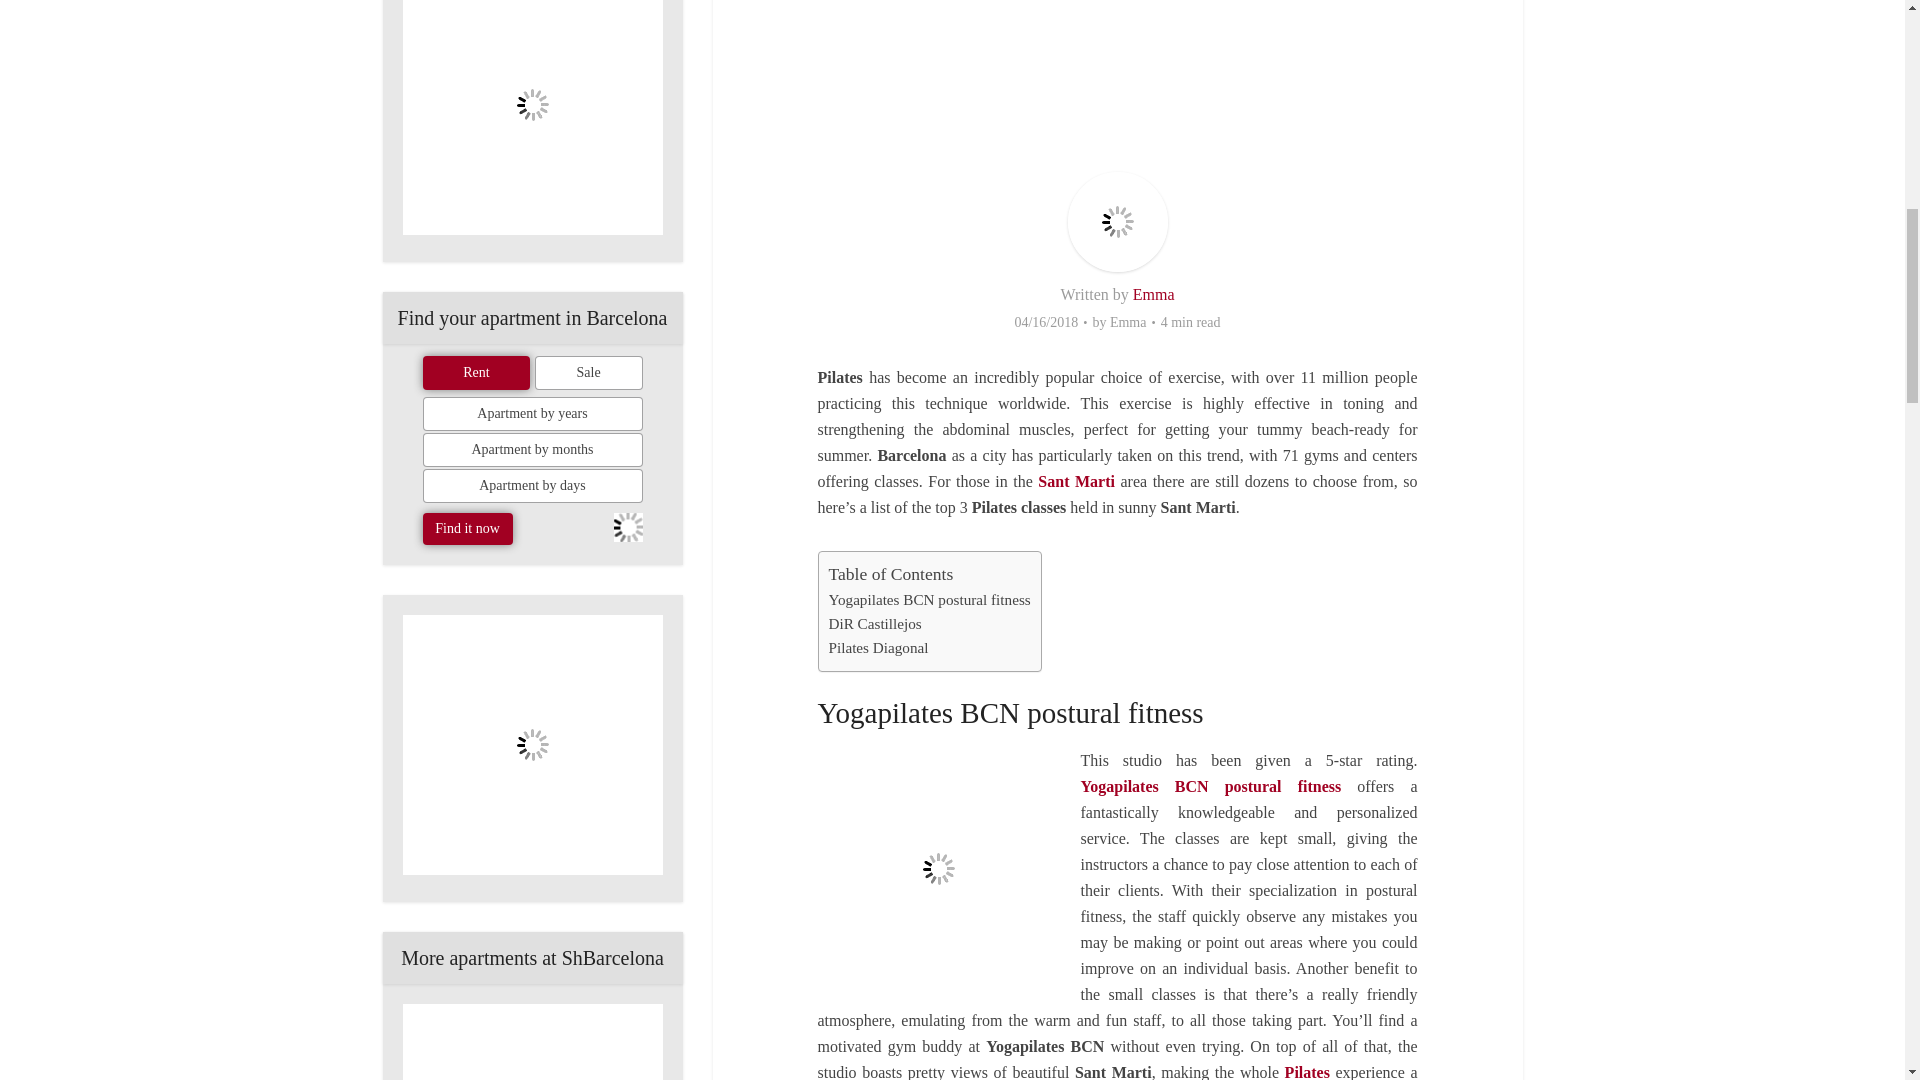  What do you see at coordinates (476, 372) in the screenshot?
I see `Rent` at bounding box center [476, 372].